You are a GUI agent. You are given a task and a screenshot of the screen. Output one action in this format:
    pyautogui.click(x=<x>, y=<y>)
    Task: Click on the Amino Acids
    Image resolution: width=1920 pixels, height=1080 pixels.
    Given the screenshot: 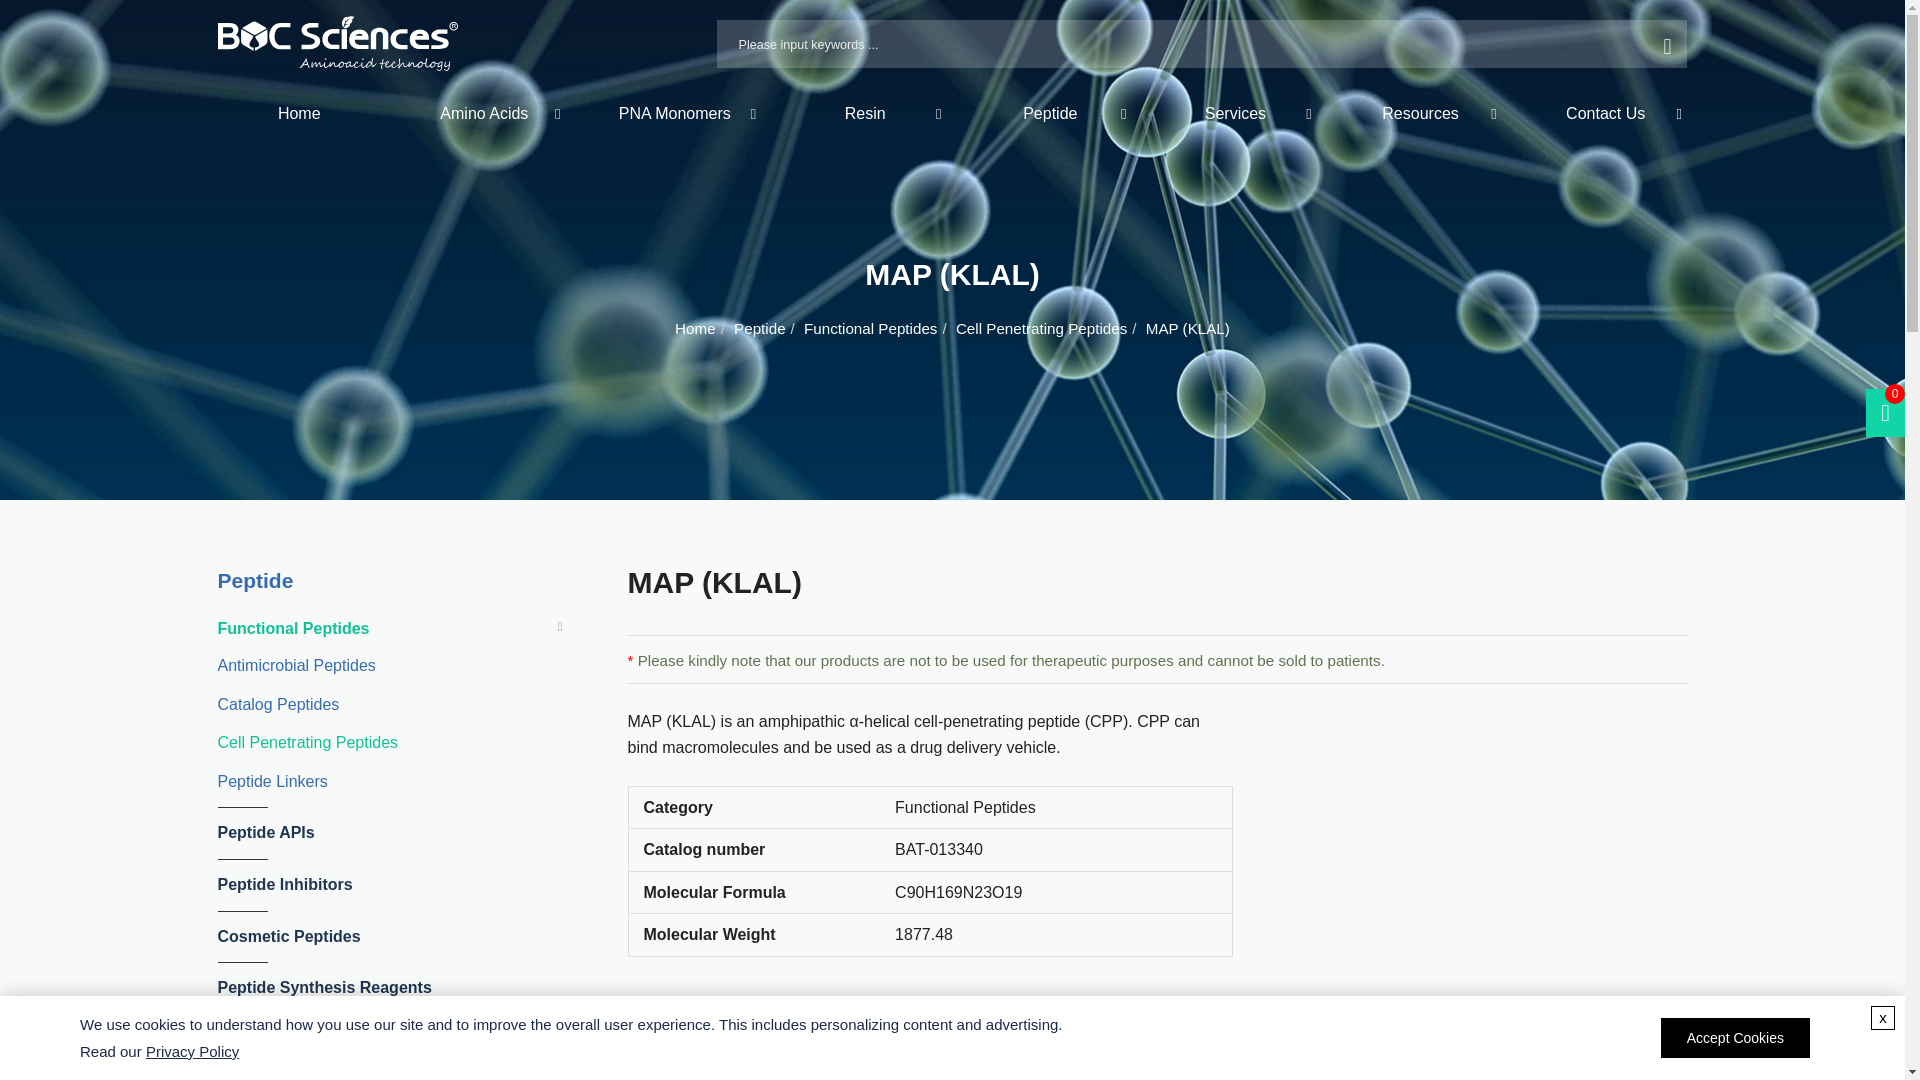 What is the action you would take?
    pyautogui.click(x=484, y=114)
    